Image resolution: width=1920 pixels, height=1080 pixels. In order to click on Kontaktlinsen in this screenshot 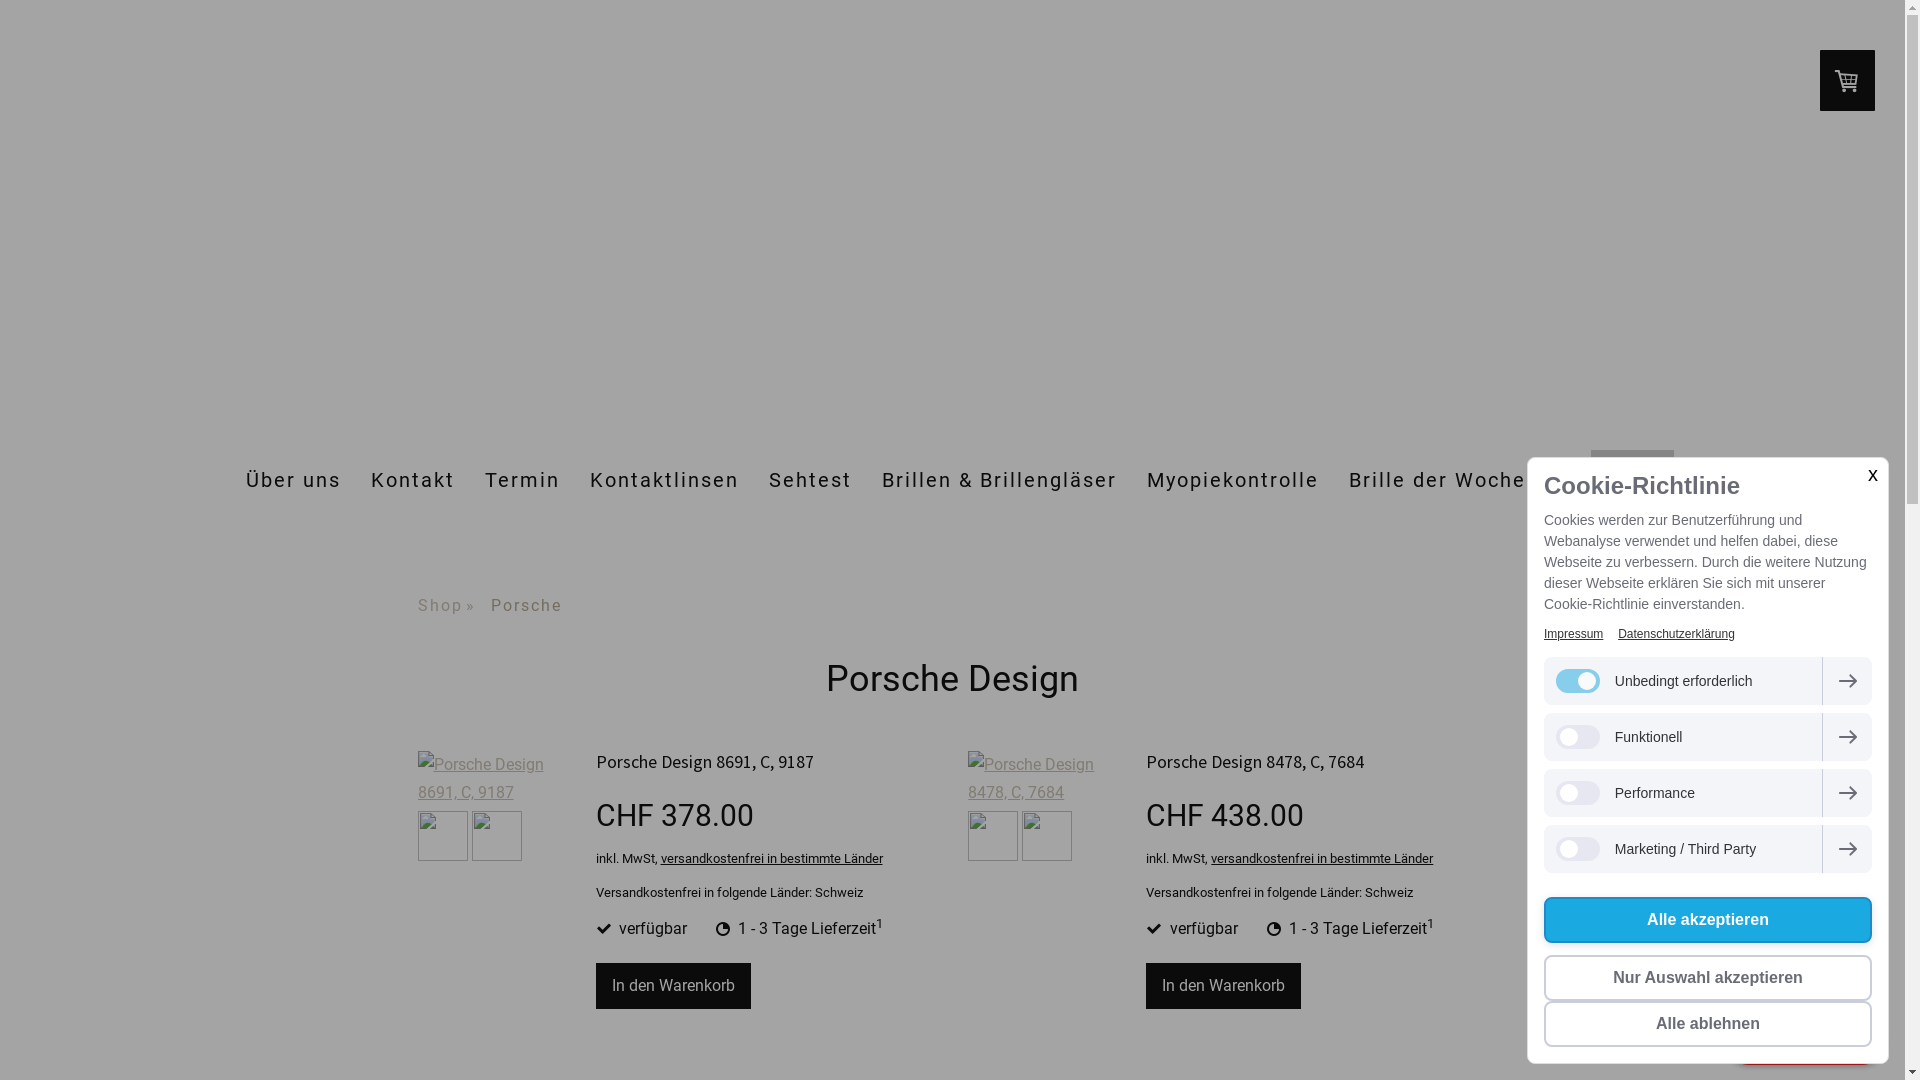, I will do `click(664, 479)`.